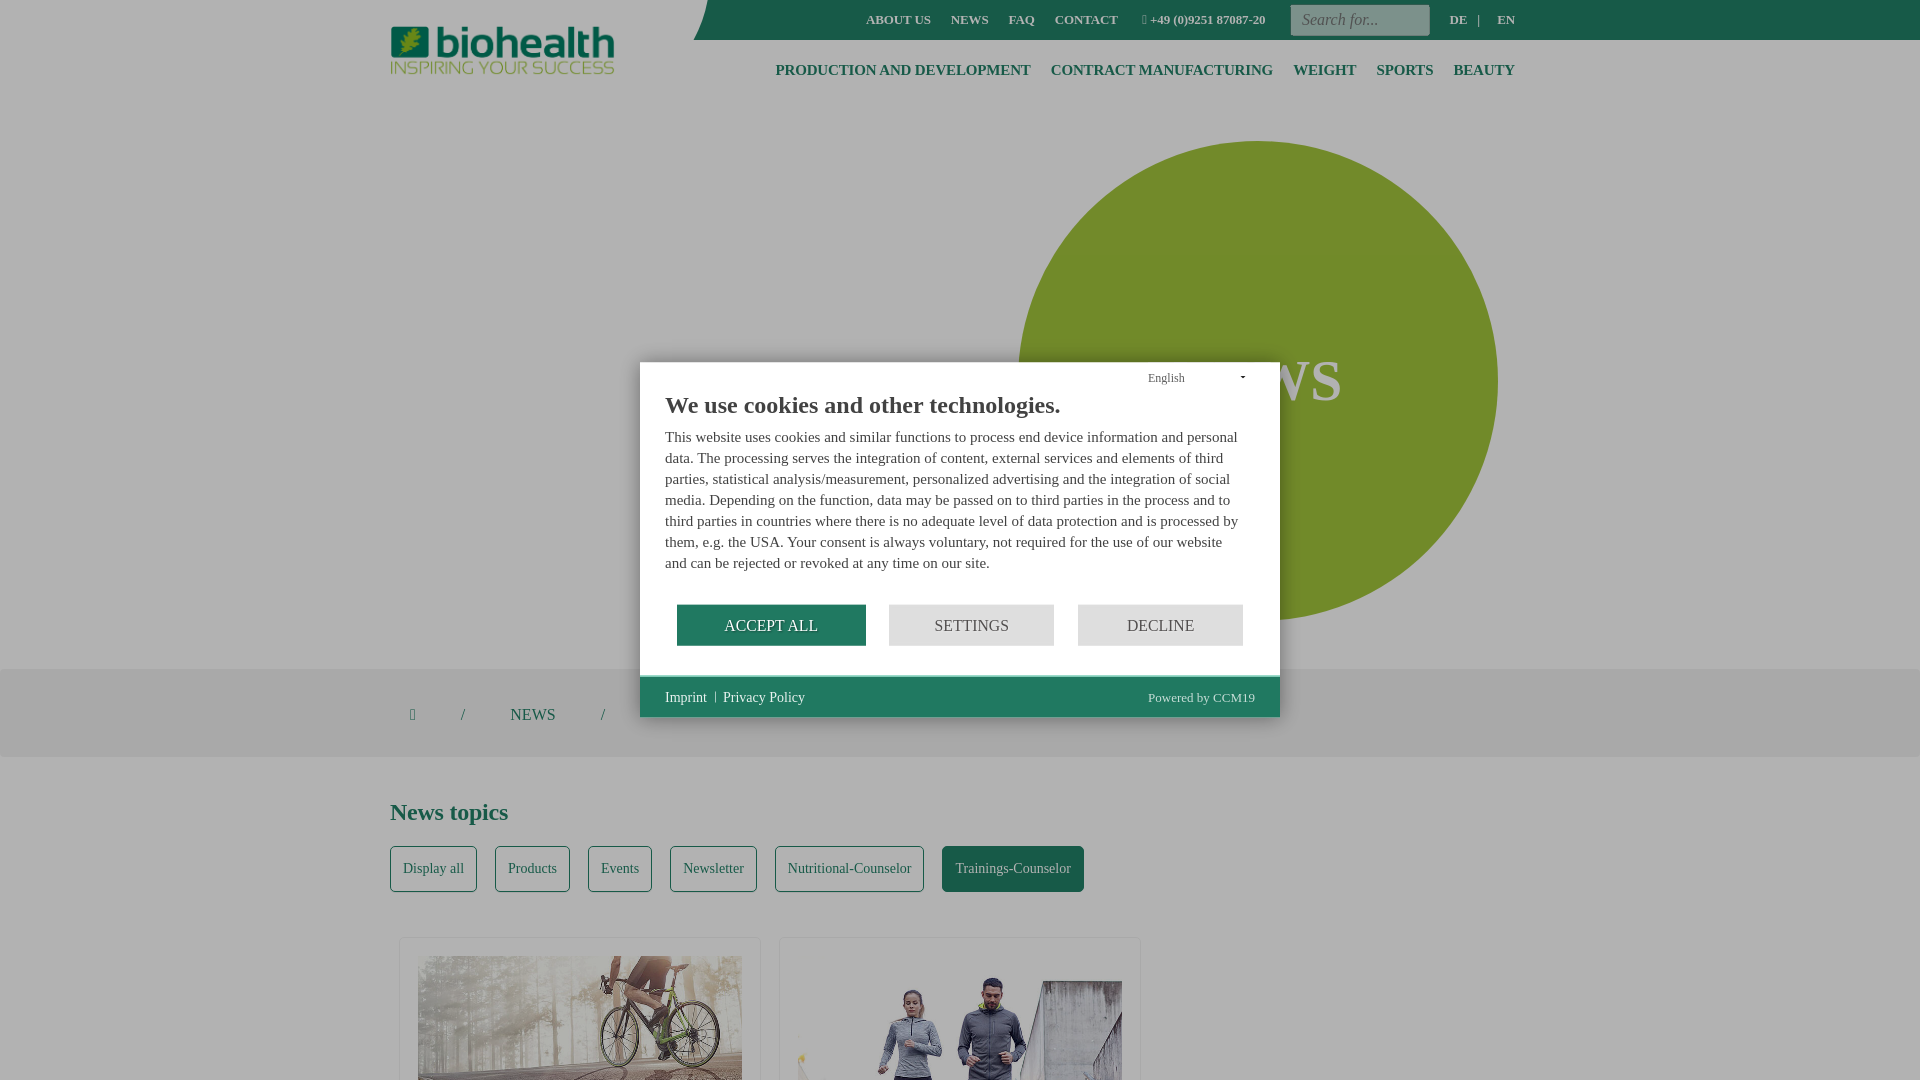  I want to click on Trainings-Counselor, so click(1012, 868).